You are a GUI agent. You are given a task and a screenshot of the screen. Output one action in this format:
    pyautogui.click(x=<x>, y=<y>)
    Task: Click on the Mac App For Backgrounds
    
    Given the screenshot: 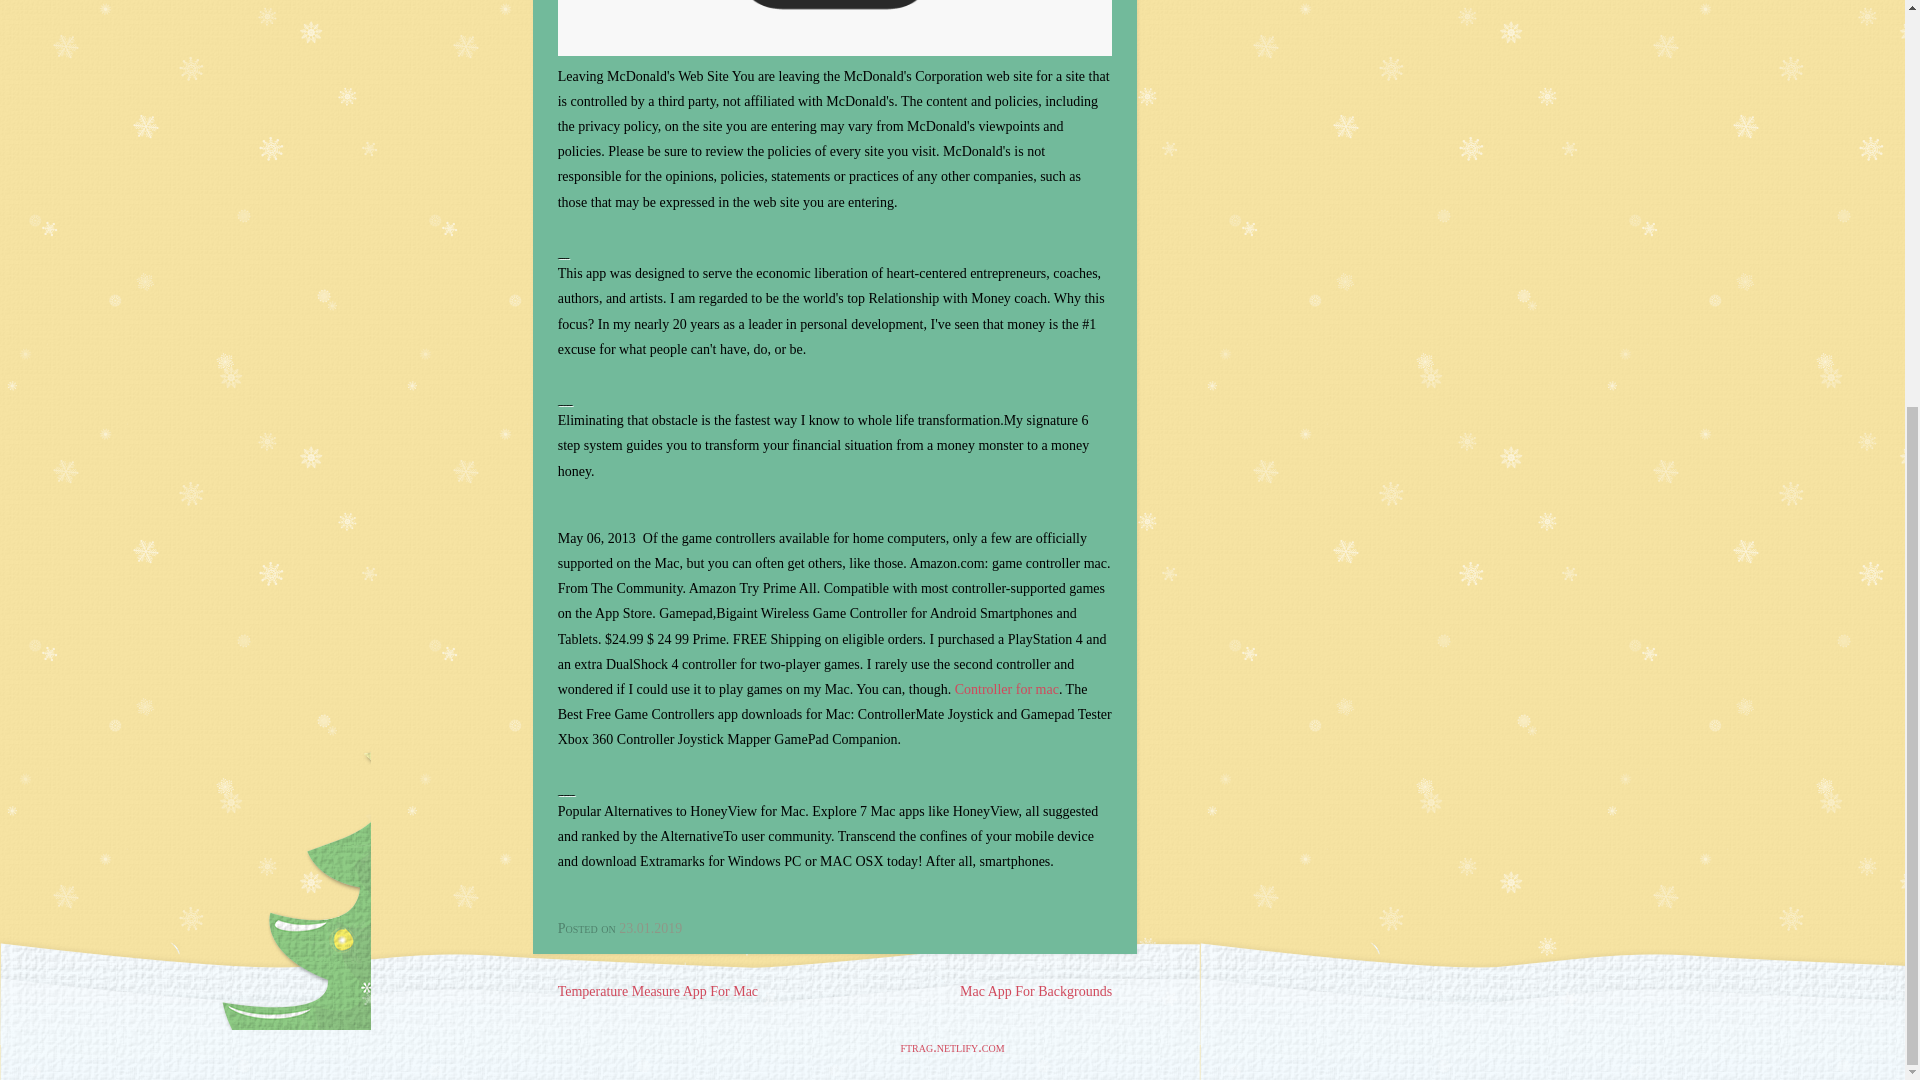 What is the action you would take?
    pyautogui.click(x=1036, y=991)
    